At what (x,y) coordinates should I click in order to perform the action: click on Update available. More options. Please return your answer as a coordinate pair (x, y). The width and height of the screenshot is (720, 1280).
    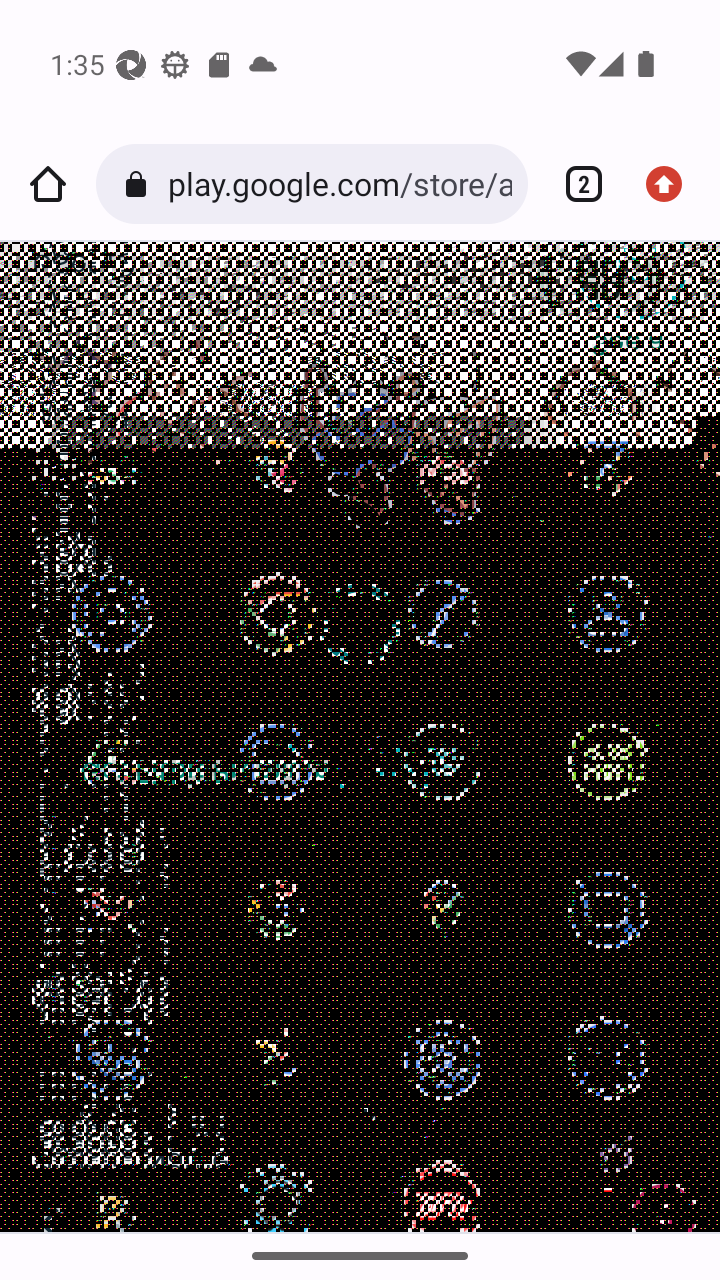
    Looking at the image, I should click on (672, 184).